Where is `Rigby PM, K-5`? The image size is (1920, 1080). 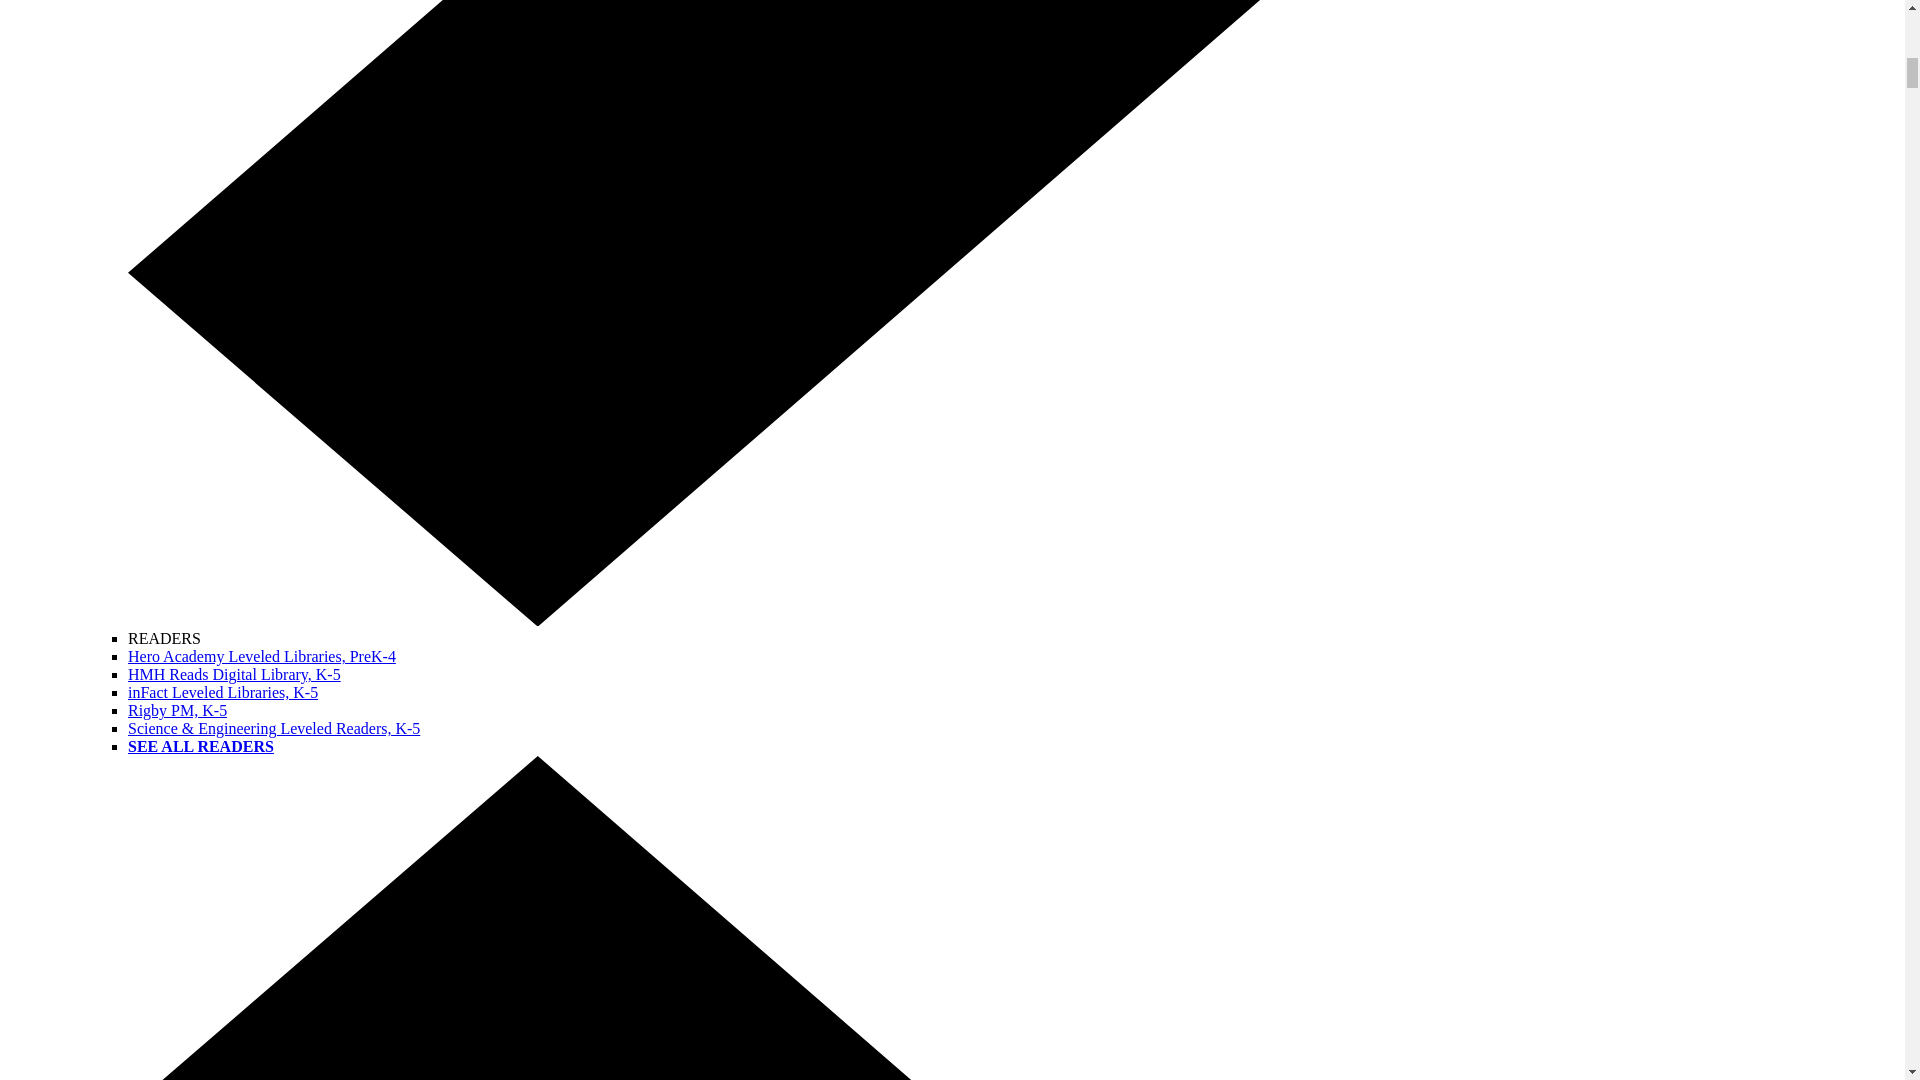
Rigby PM, K-5 is located at coordinates (177, 710).